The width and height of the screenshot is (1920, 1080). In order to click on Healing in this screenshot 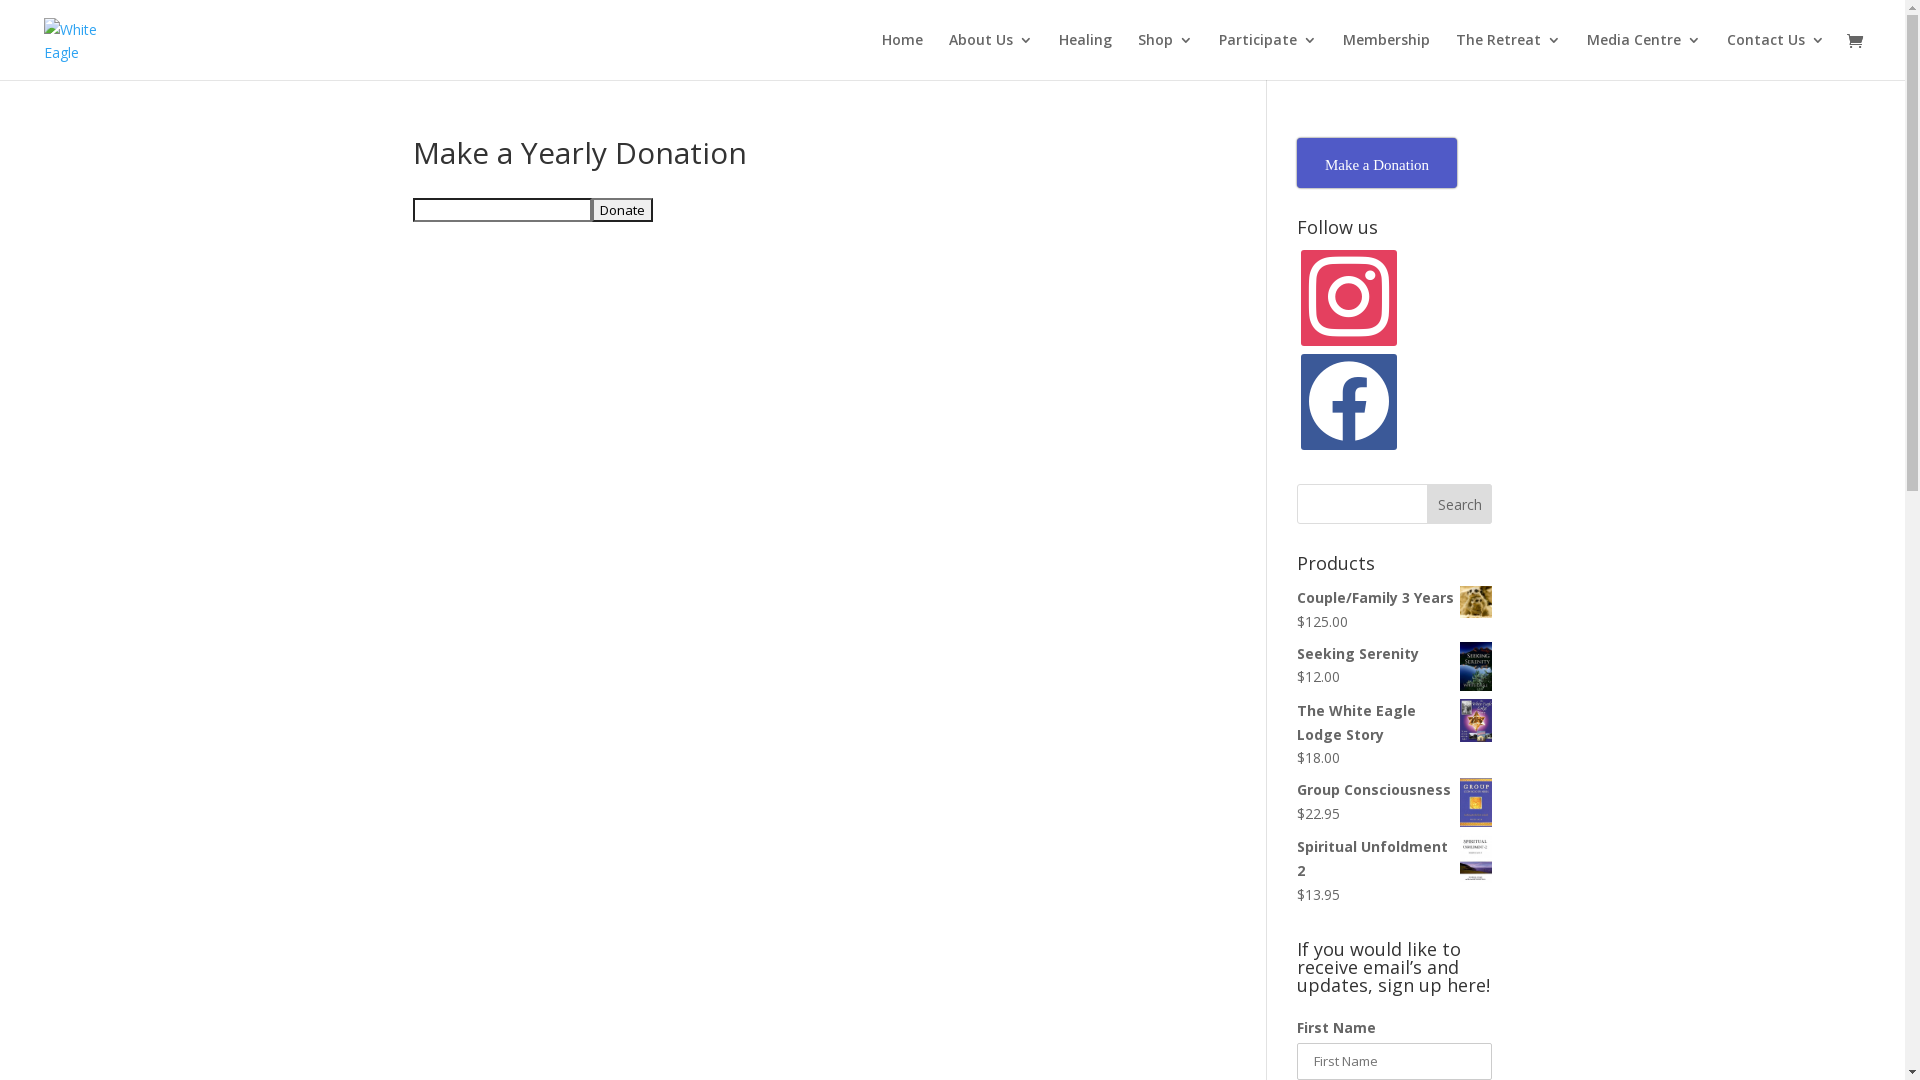, I will do `click(1086, 56)`.